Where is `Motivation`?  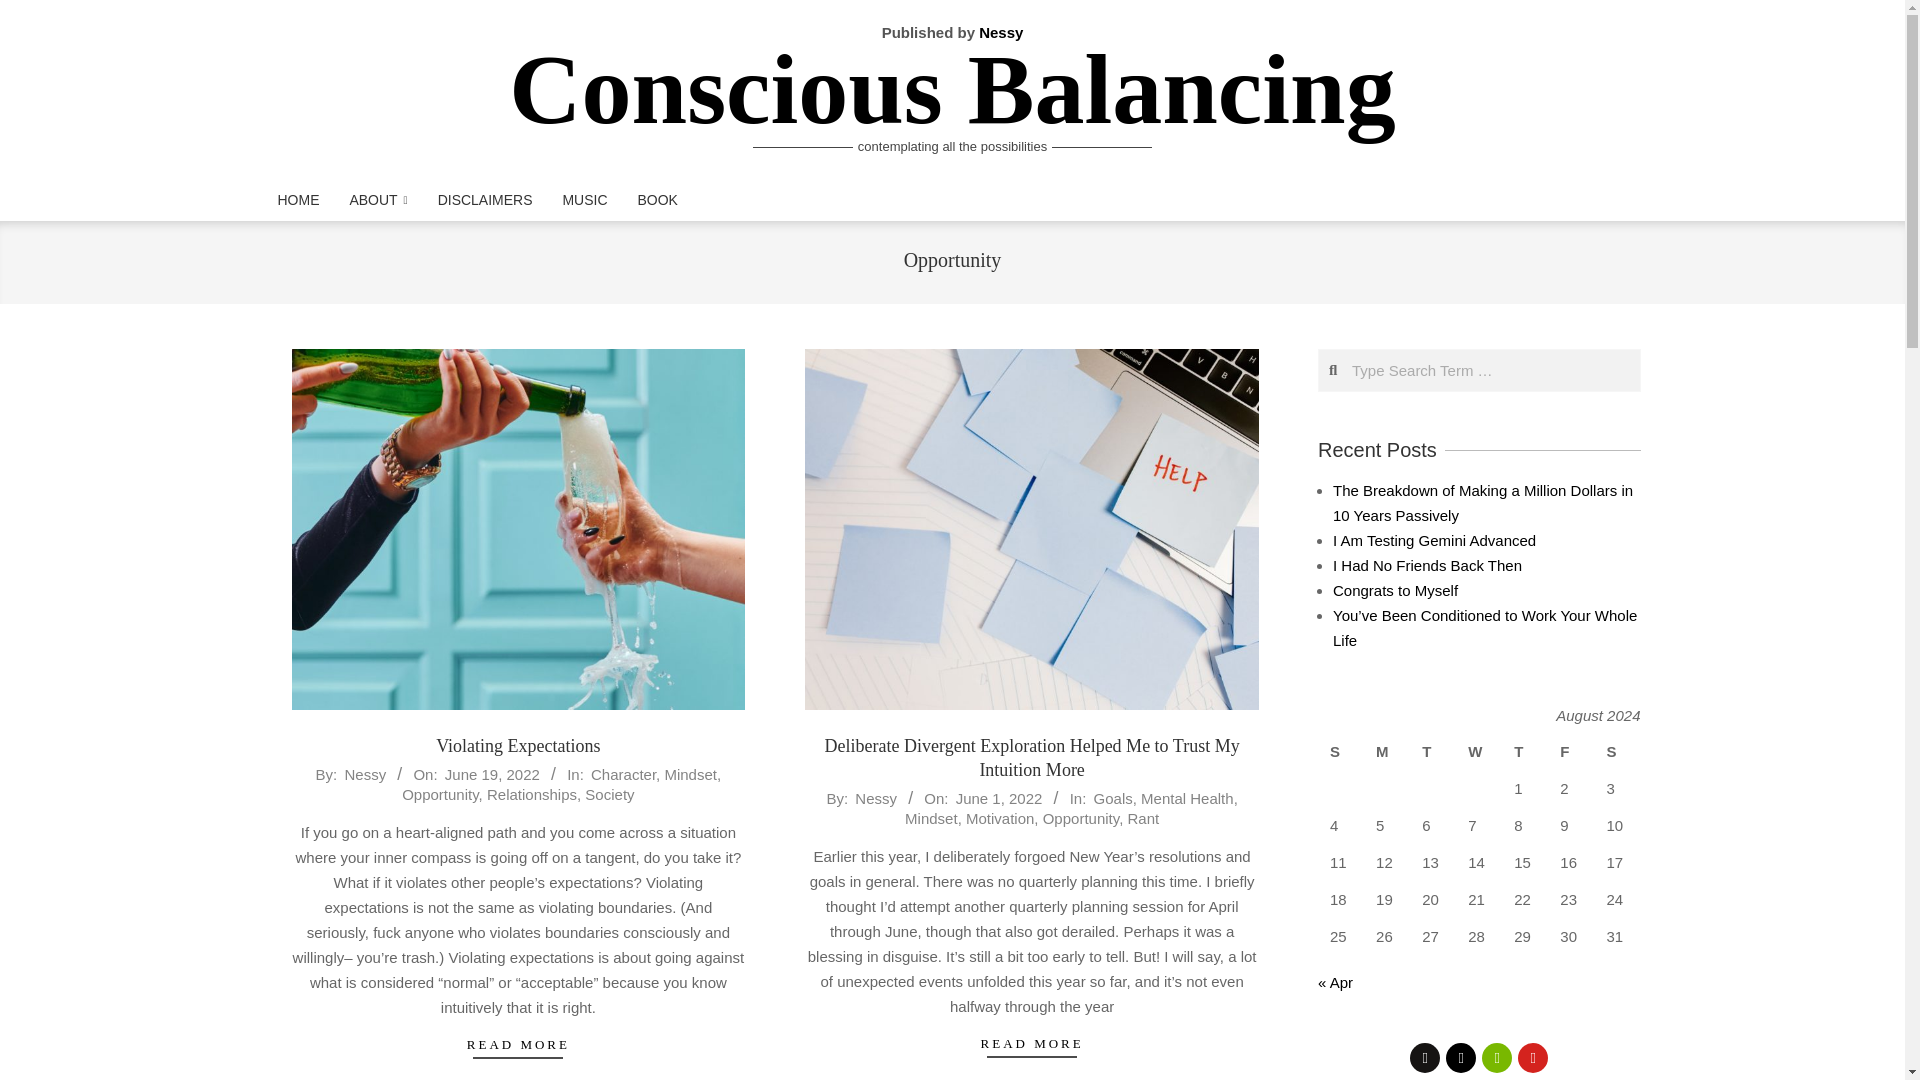 Motivation is located at coordinates (1000, 818).